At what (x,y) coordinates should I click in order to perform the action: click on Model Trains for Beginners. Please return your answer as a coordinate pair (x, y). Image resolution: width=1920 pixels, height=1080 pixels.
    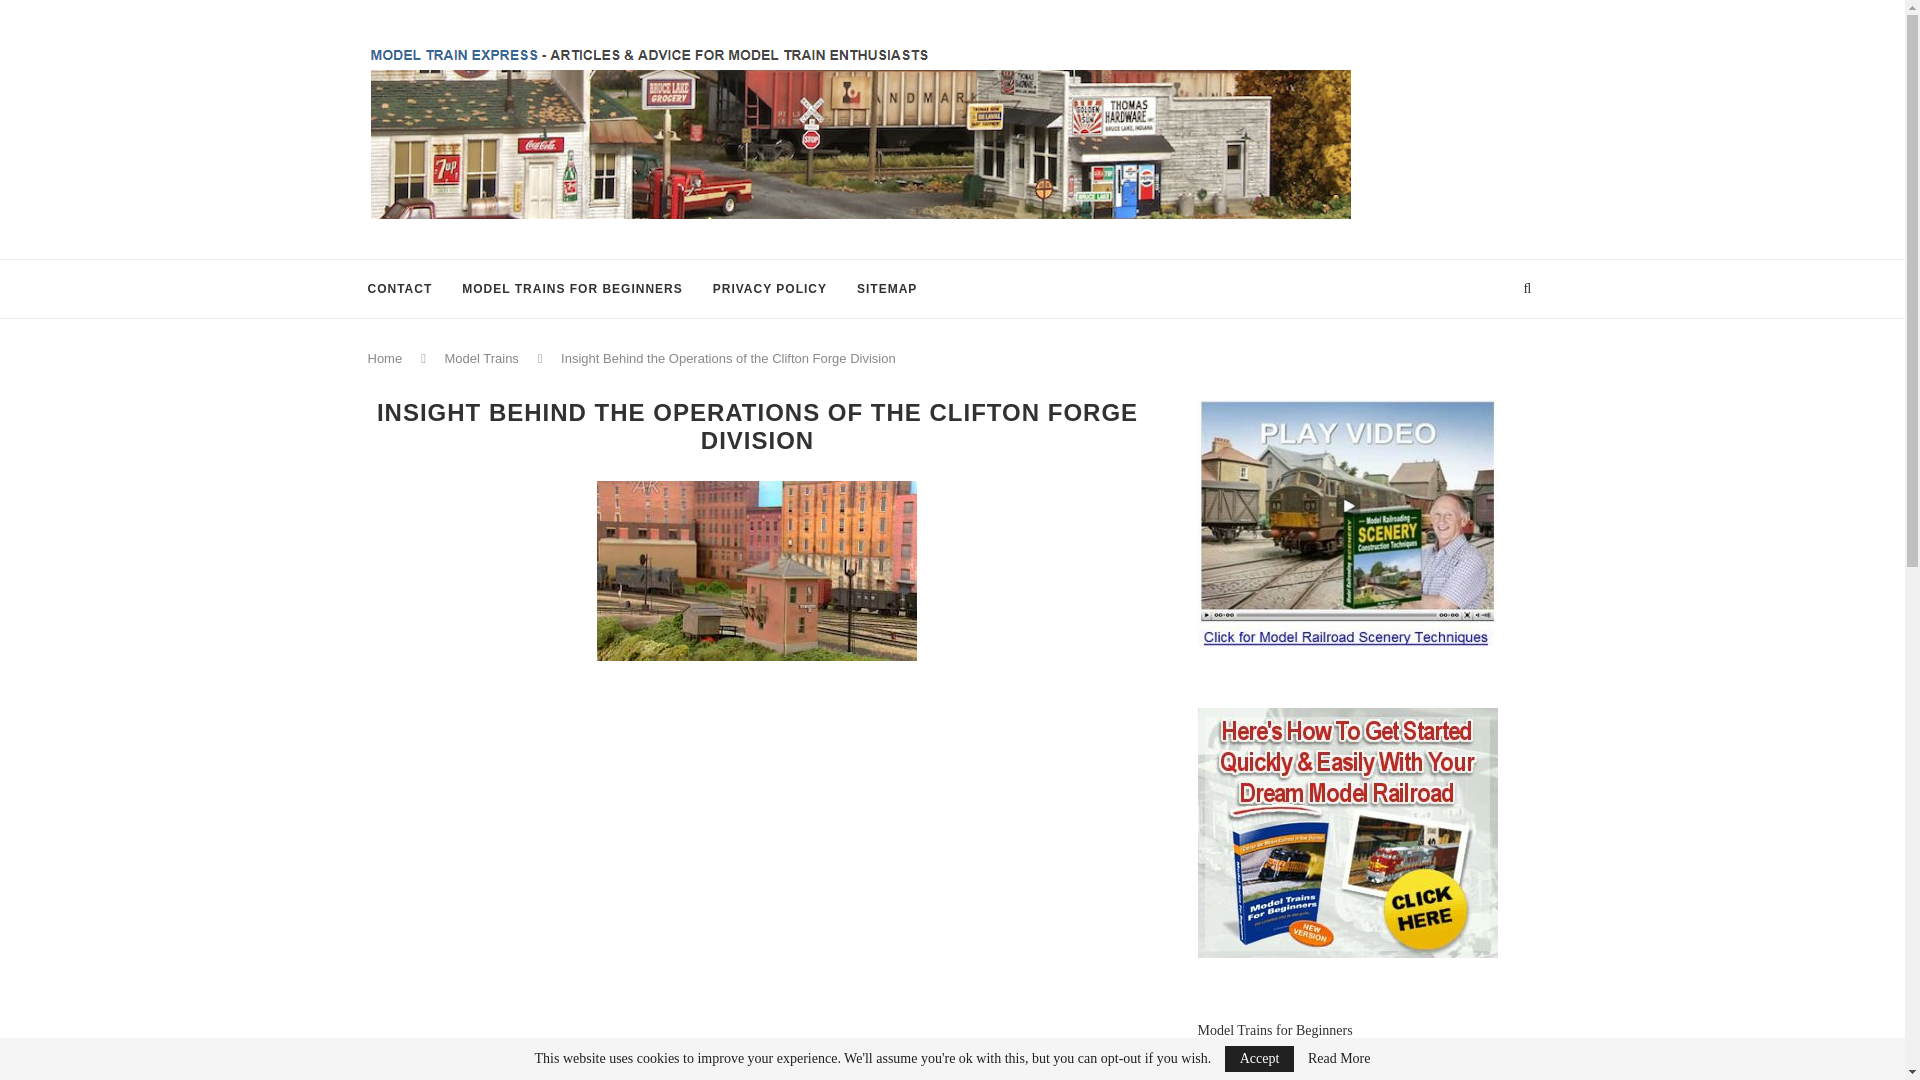
    Looking at the image, I should click on (1276, 1030).